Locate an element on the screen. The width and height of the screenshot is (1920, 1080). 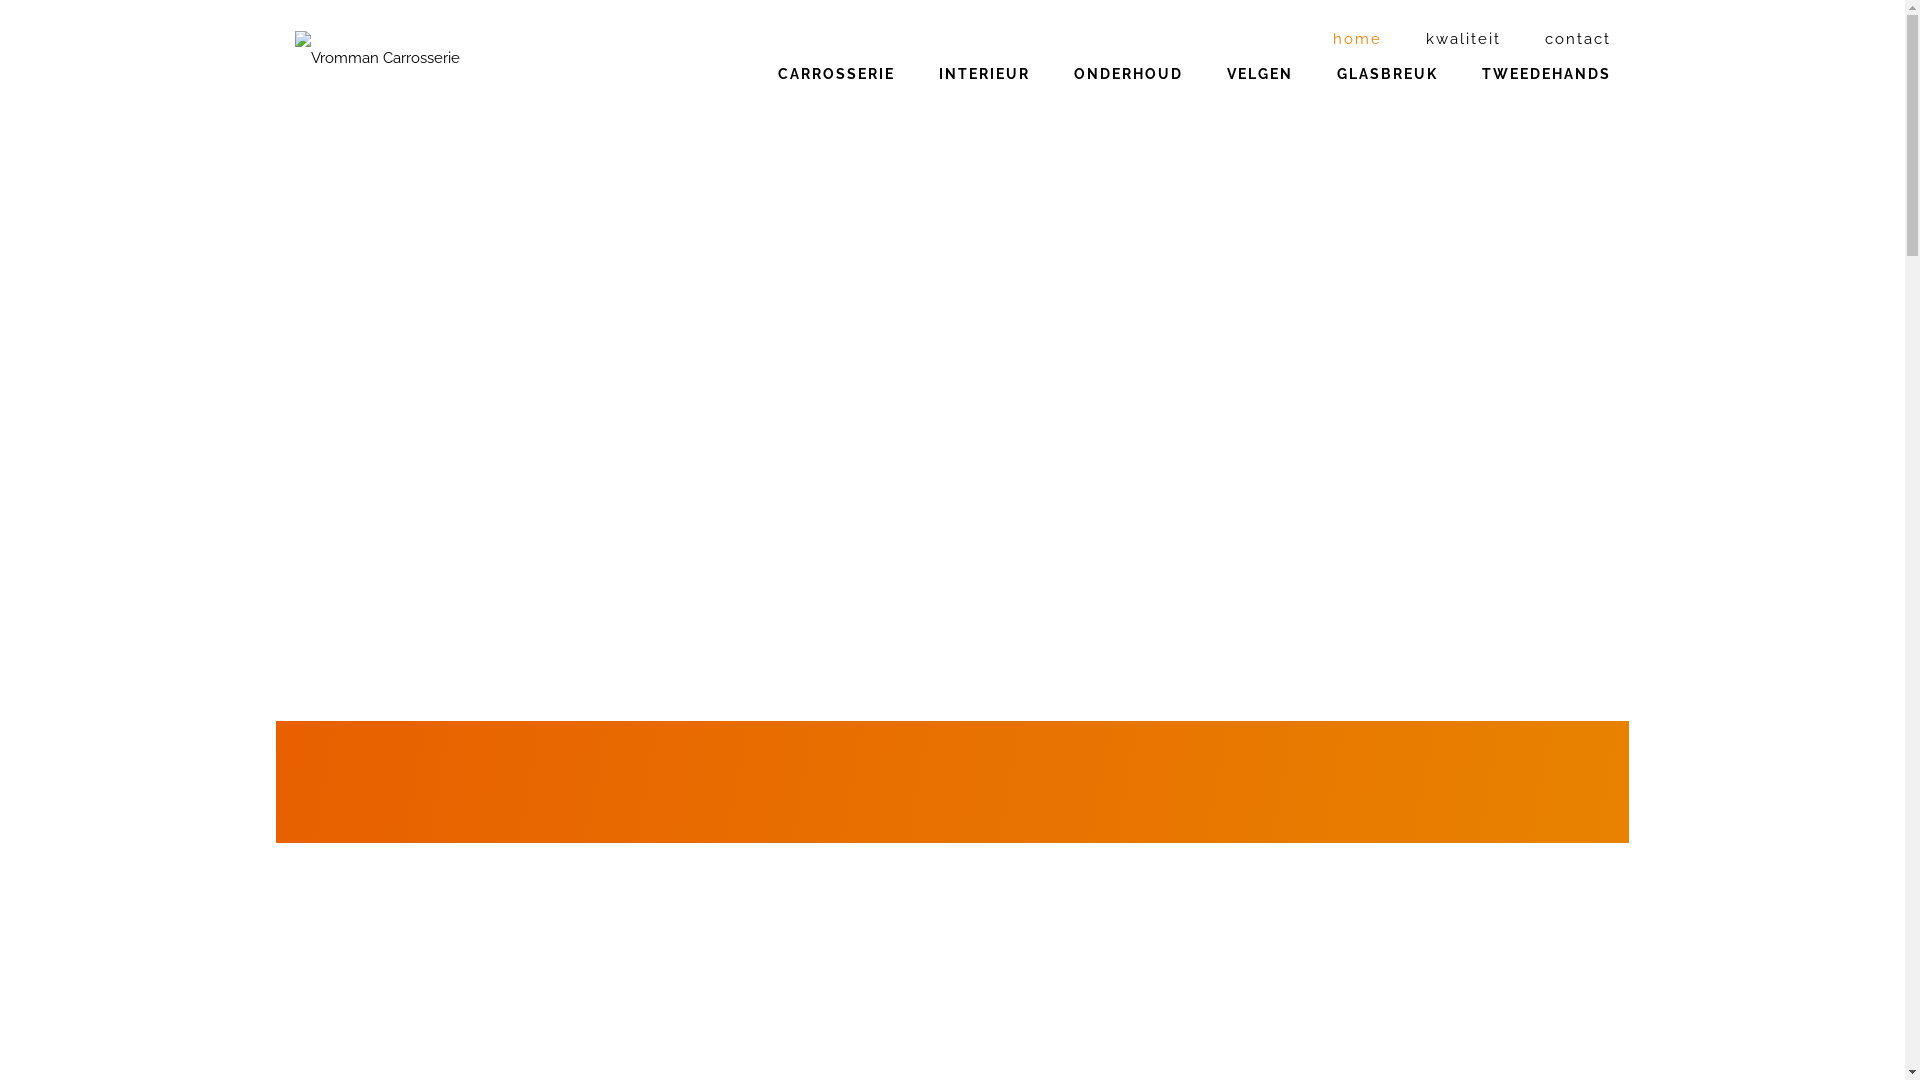
Carrosserie Vromman is located at coordinates (432, 58).